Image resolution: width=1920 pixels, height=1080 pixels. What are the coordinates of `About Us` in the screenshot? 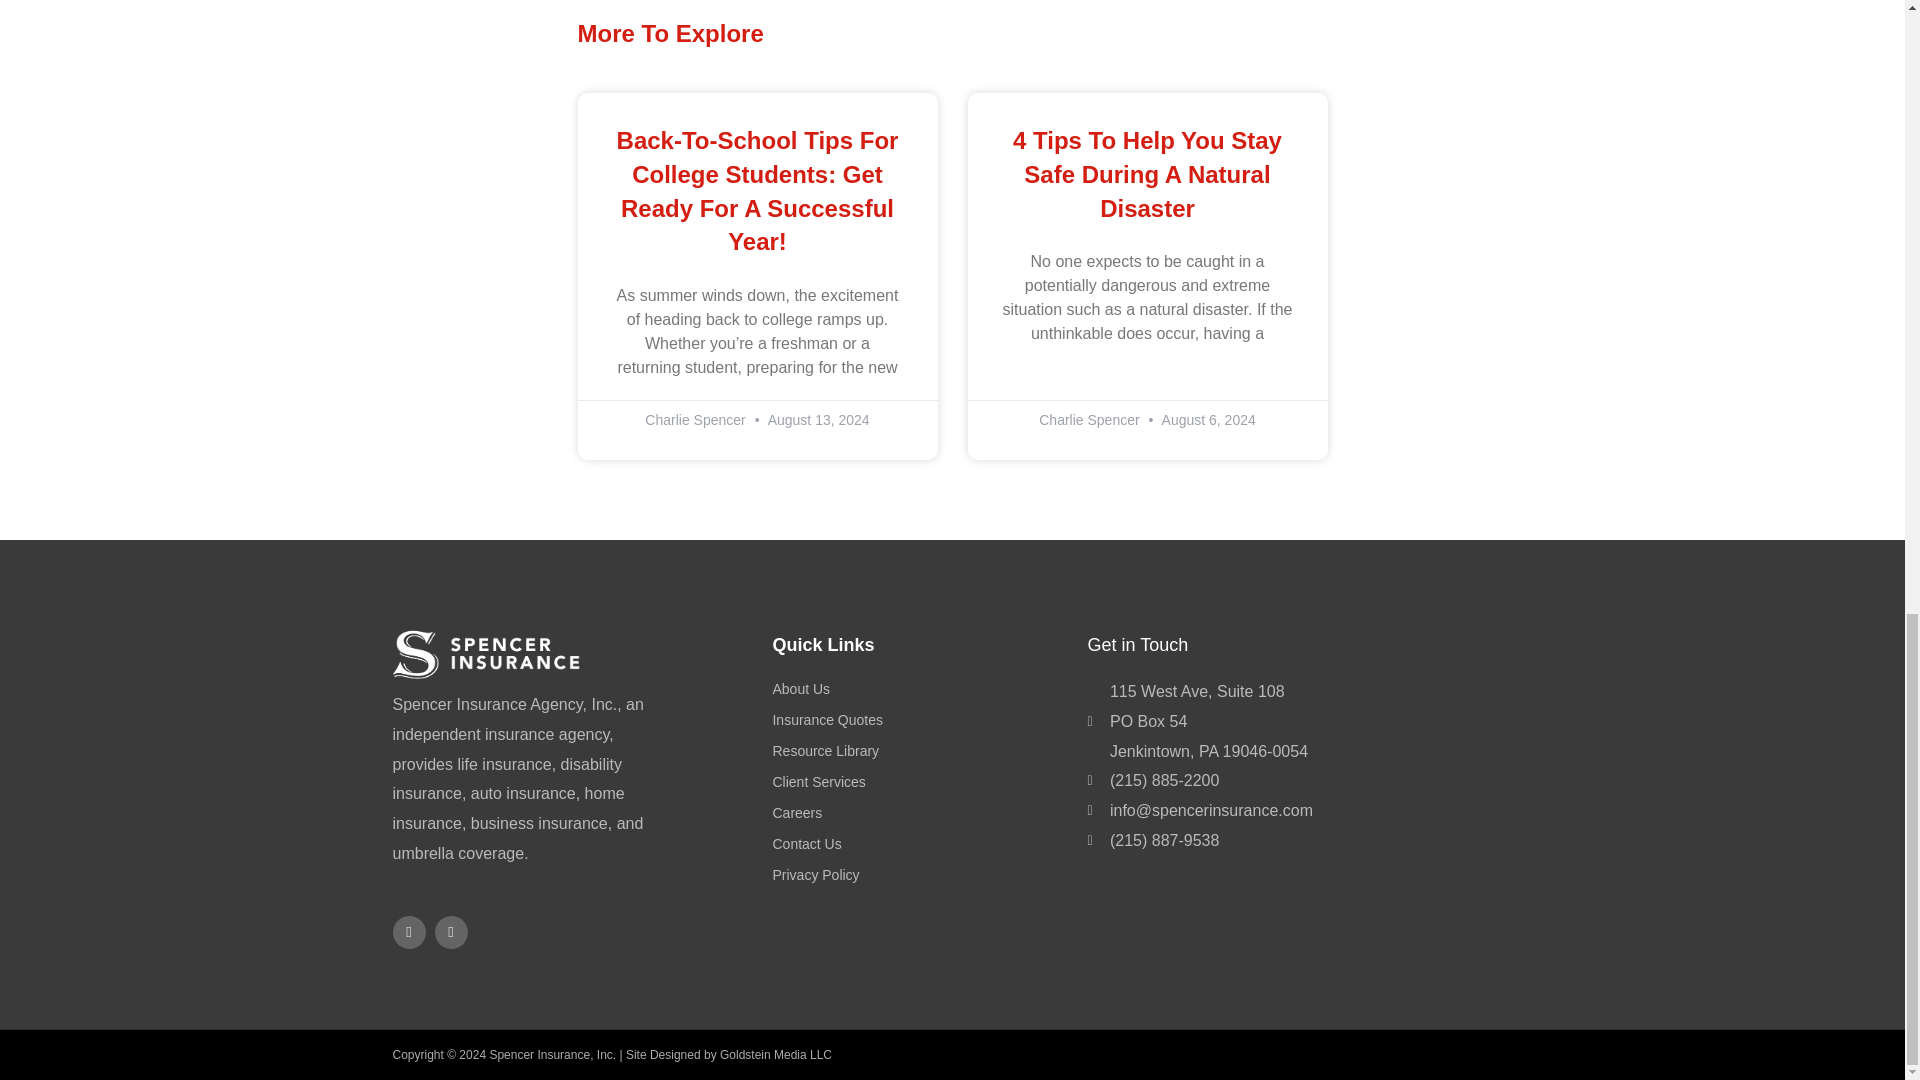 It's located at (919, 690).